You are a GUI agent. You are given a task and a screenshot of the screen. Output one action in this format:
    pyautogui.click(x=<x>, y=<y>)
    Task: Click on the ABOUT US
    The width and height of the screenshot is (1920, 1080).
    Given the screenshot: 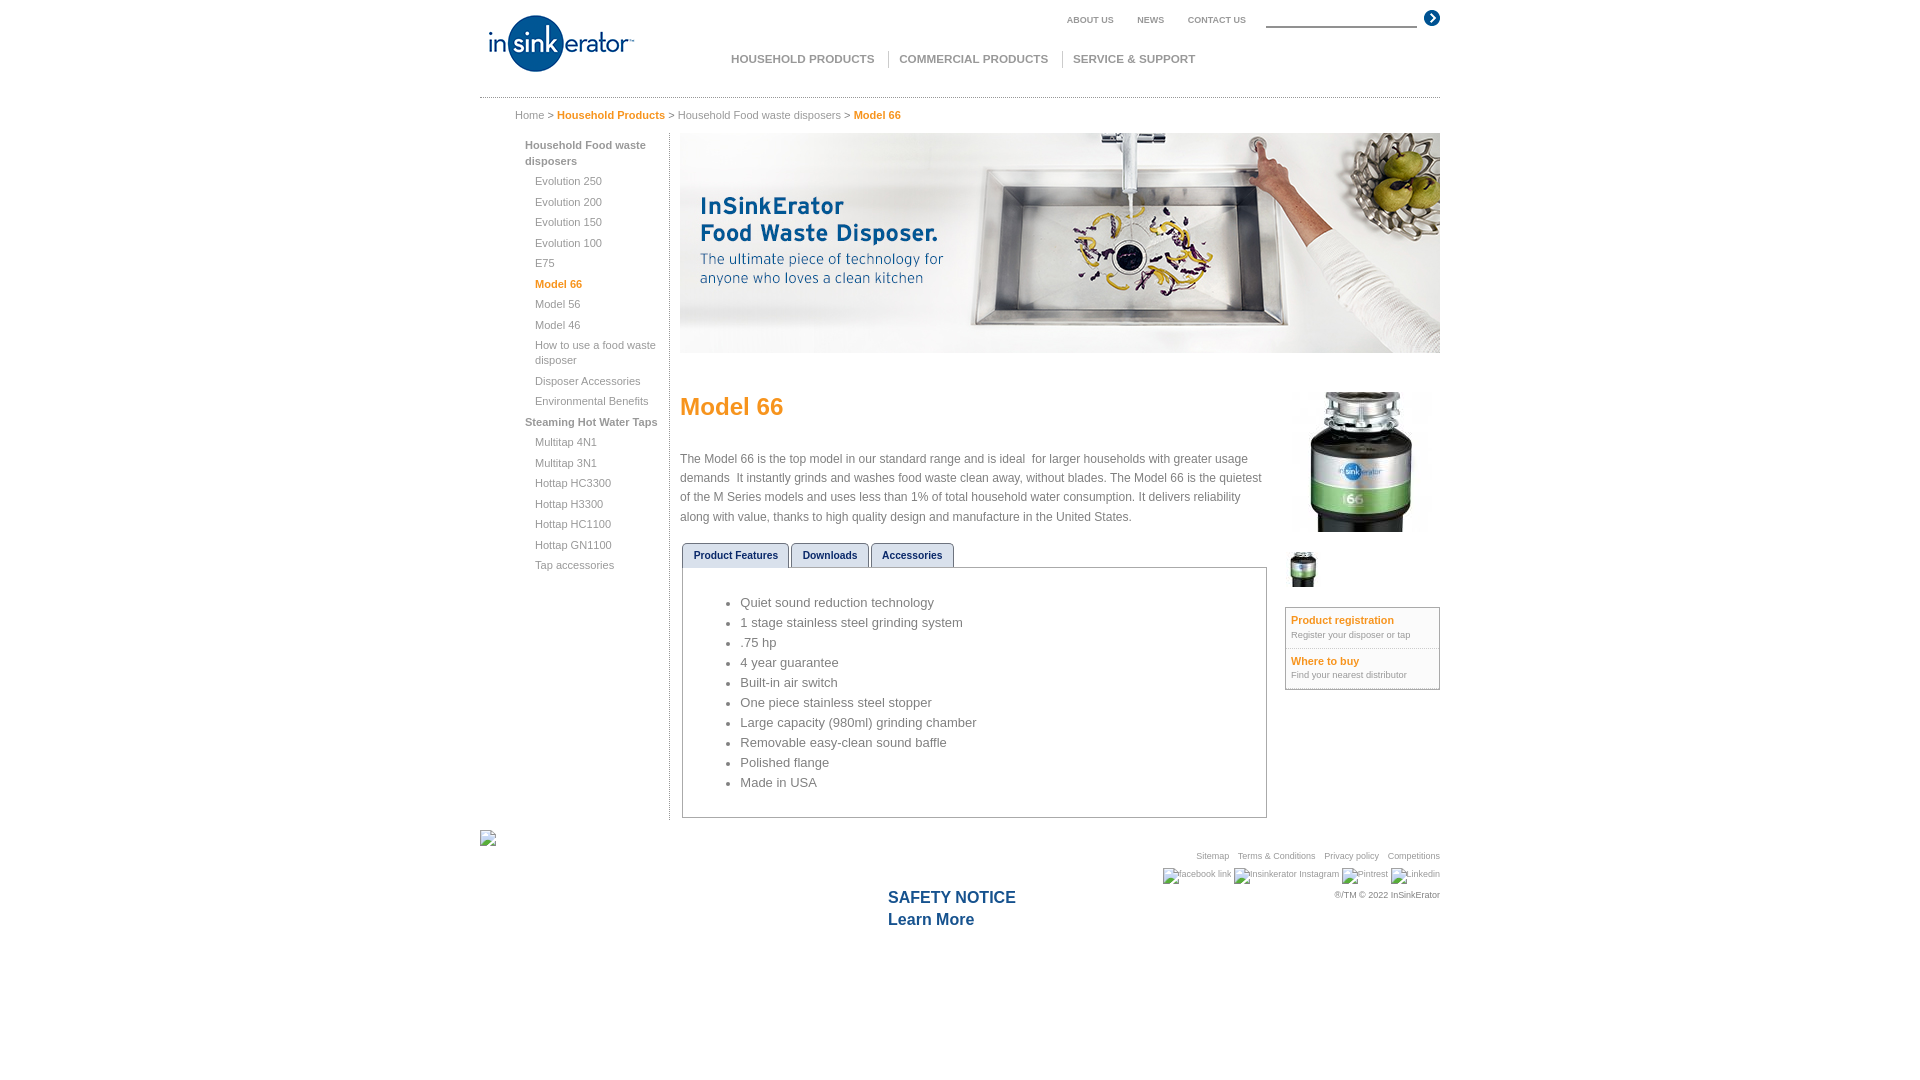 What is the action you would take?
    pyautogui.click(x=1090, y=20)
    